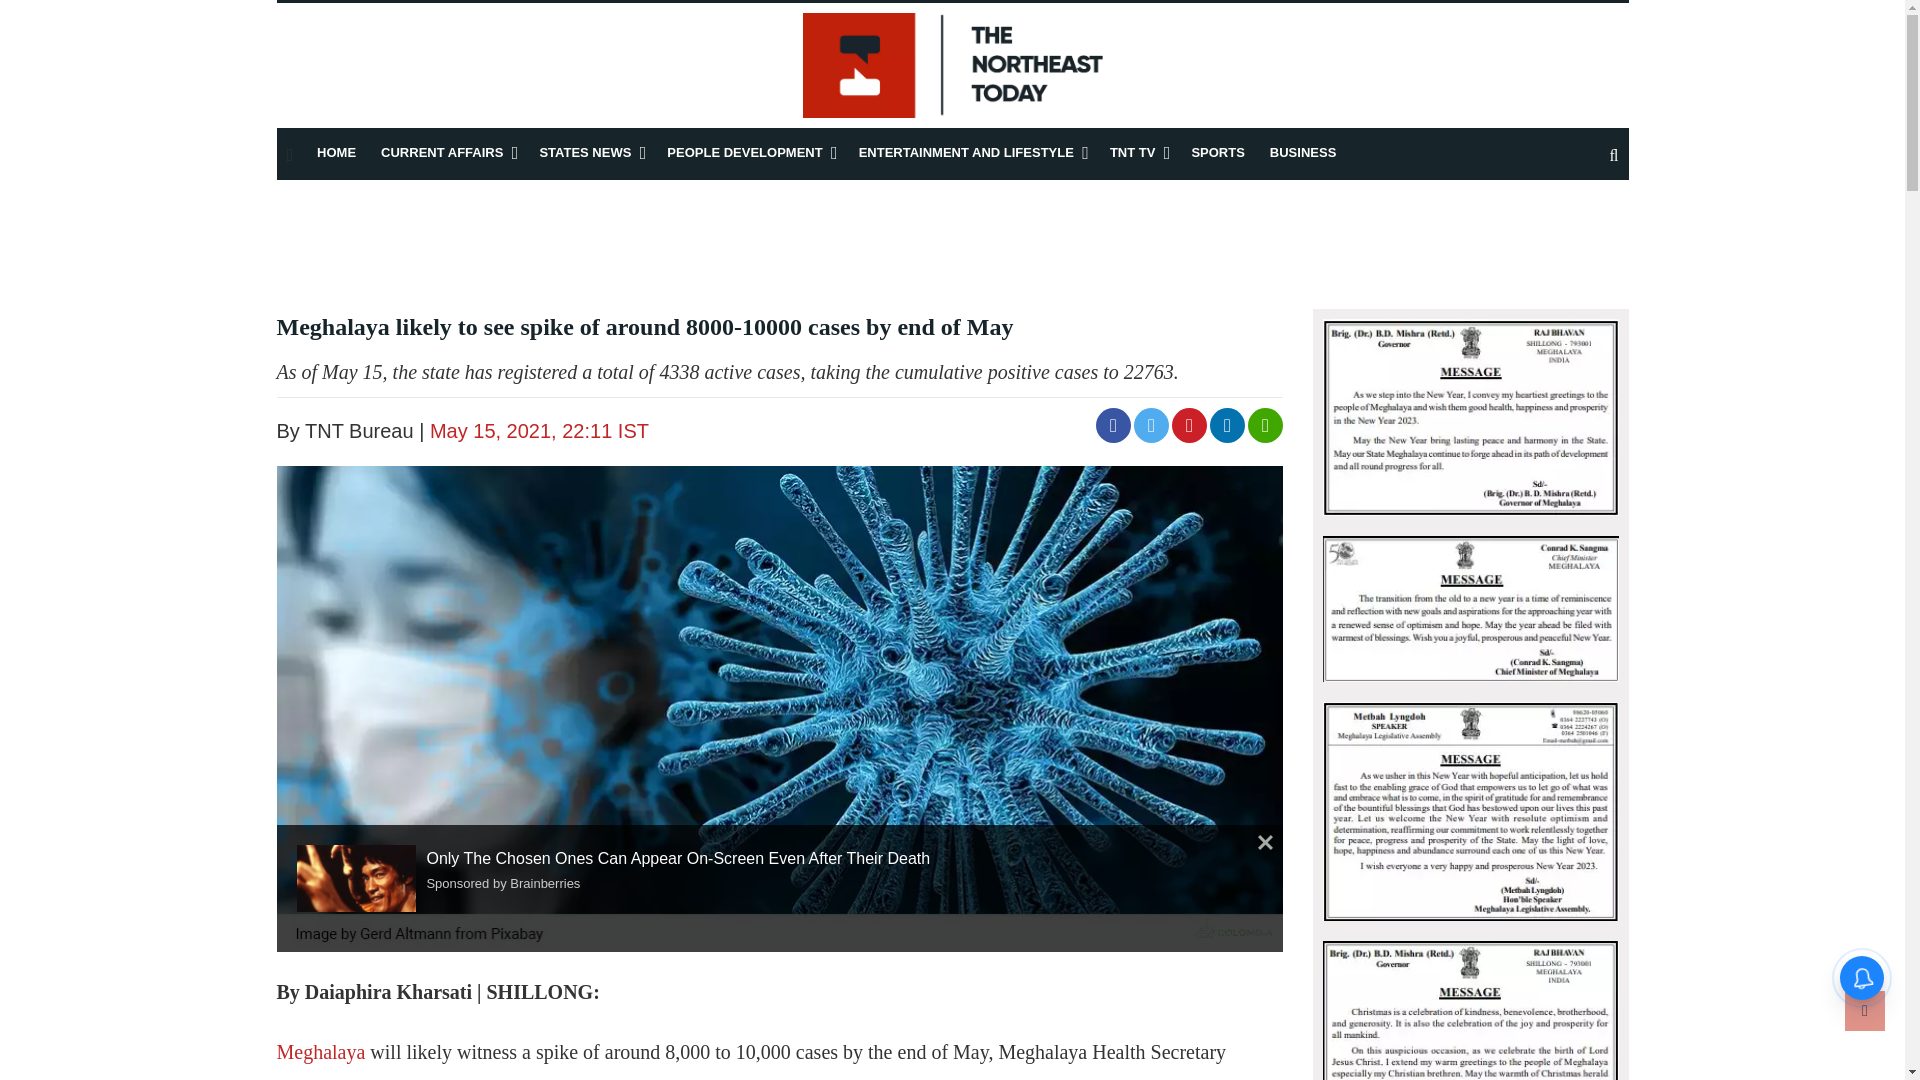 The height and width of the screenshot is (1080, 1920). Describe the element at coordinates (1132, 152) in the screenshot. I see `TNT TV` at that location.